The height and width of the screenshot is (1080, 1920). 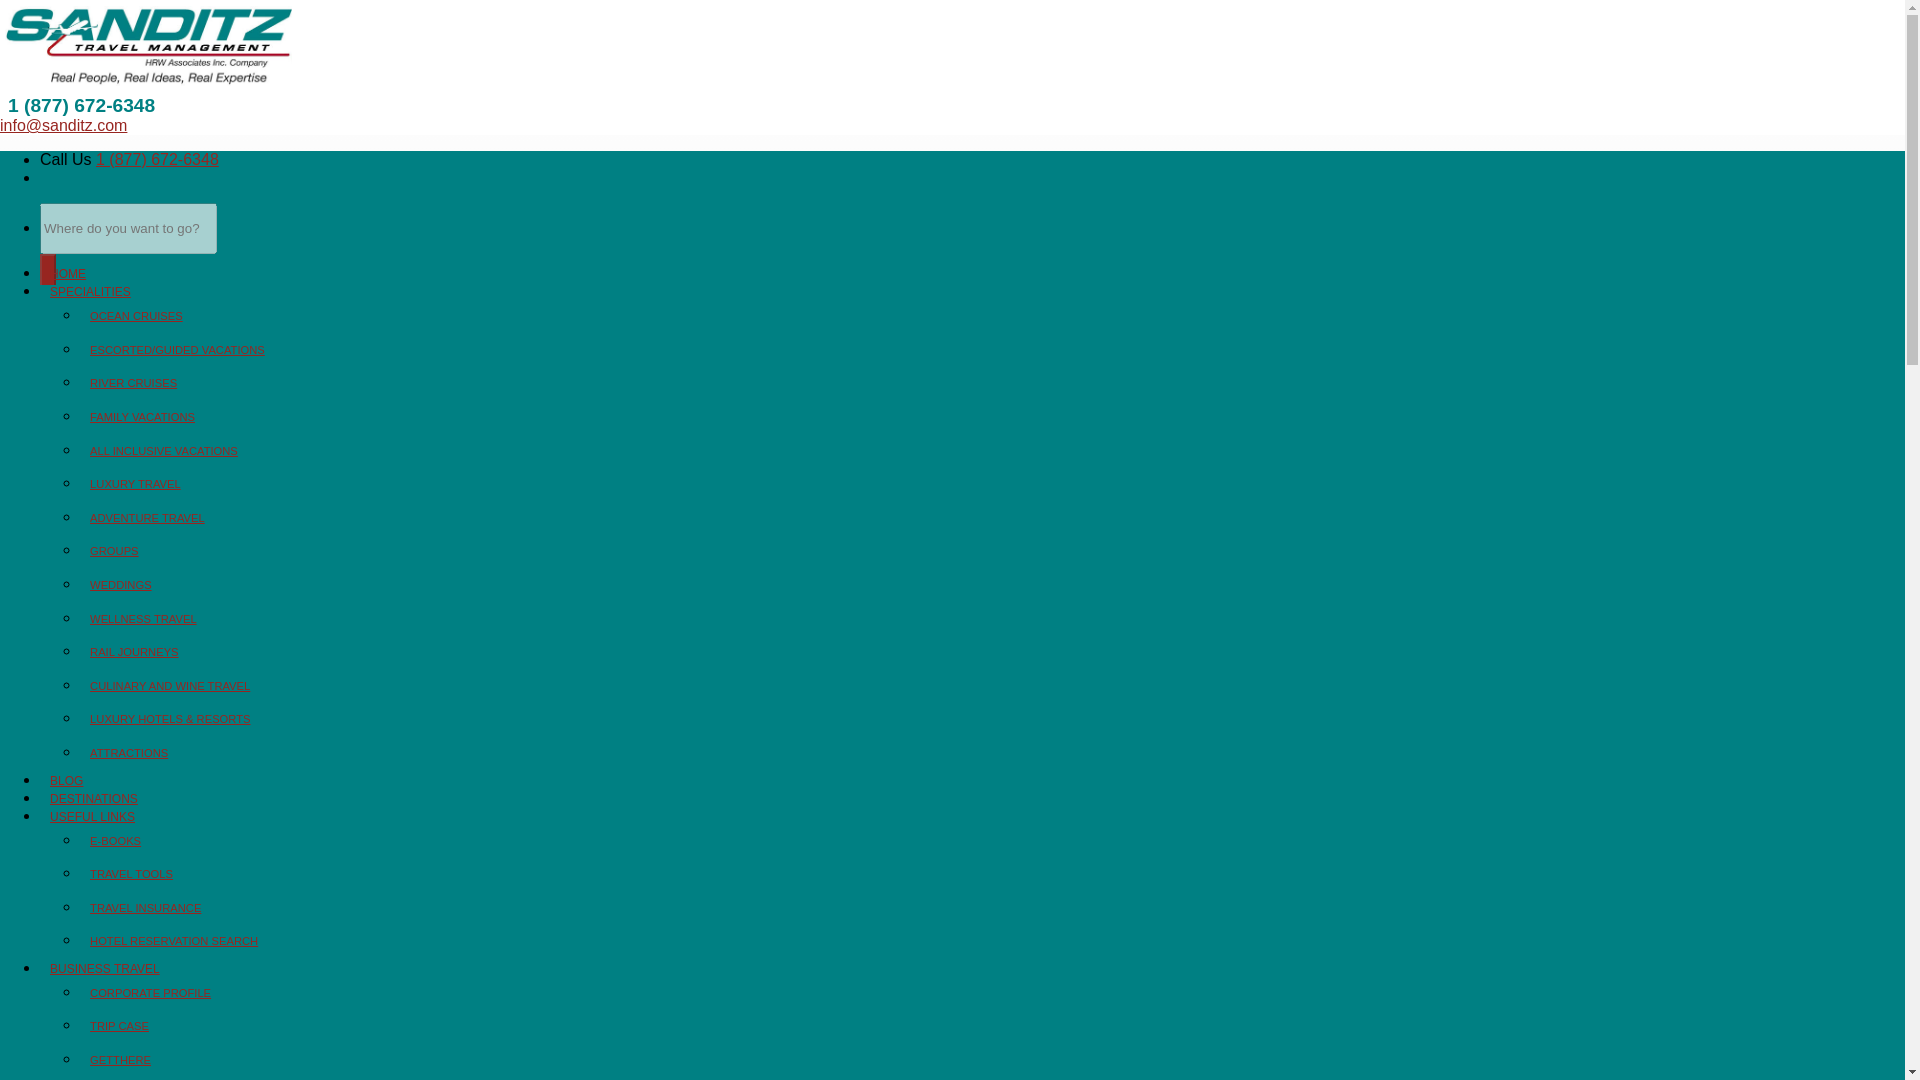 What do you see at coordinates (135, 484) in the screenshot?
I see `LUXURY TRAVEL` at bounding box center [135, 484].